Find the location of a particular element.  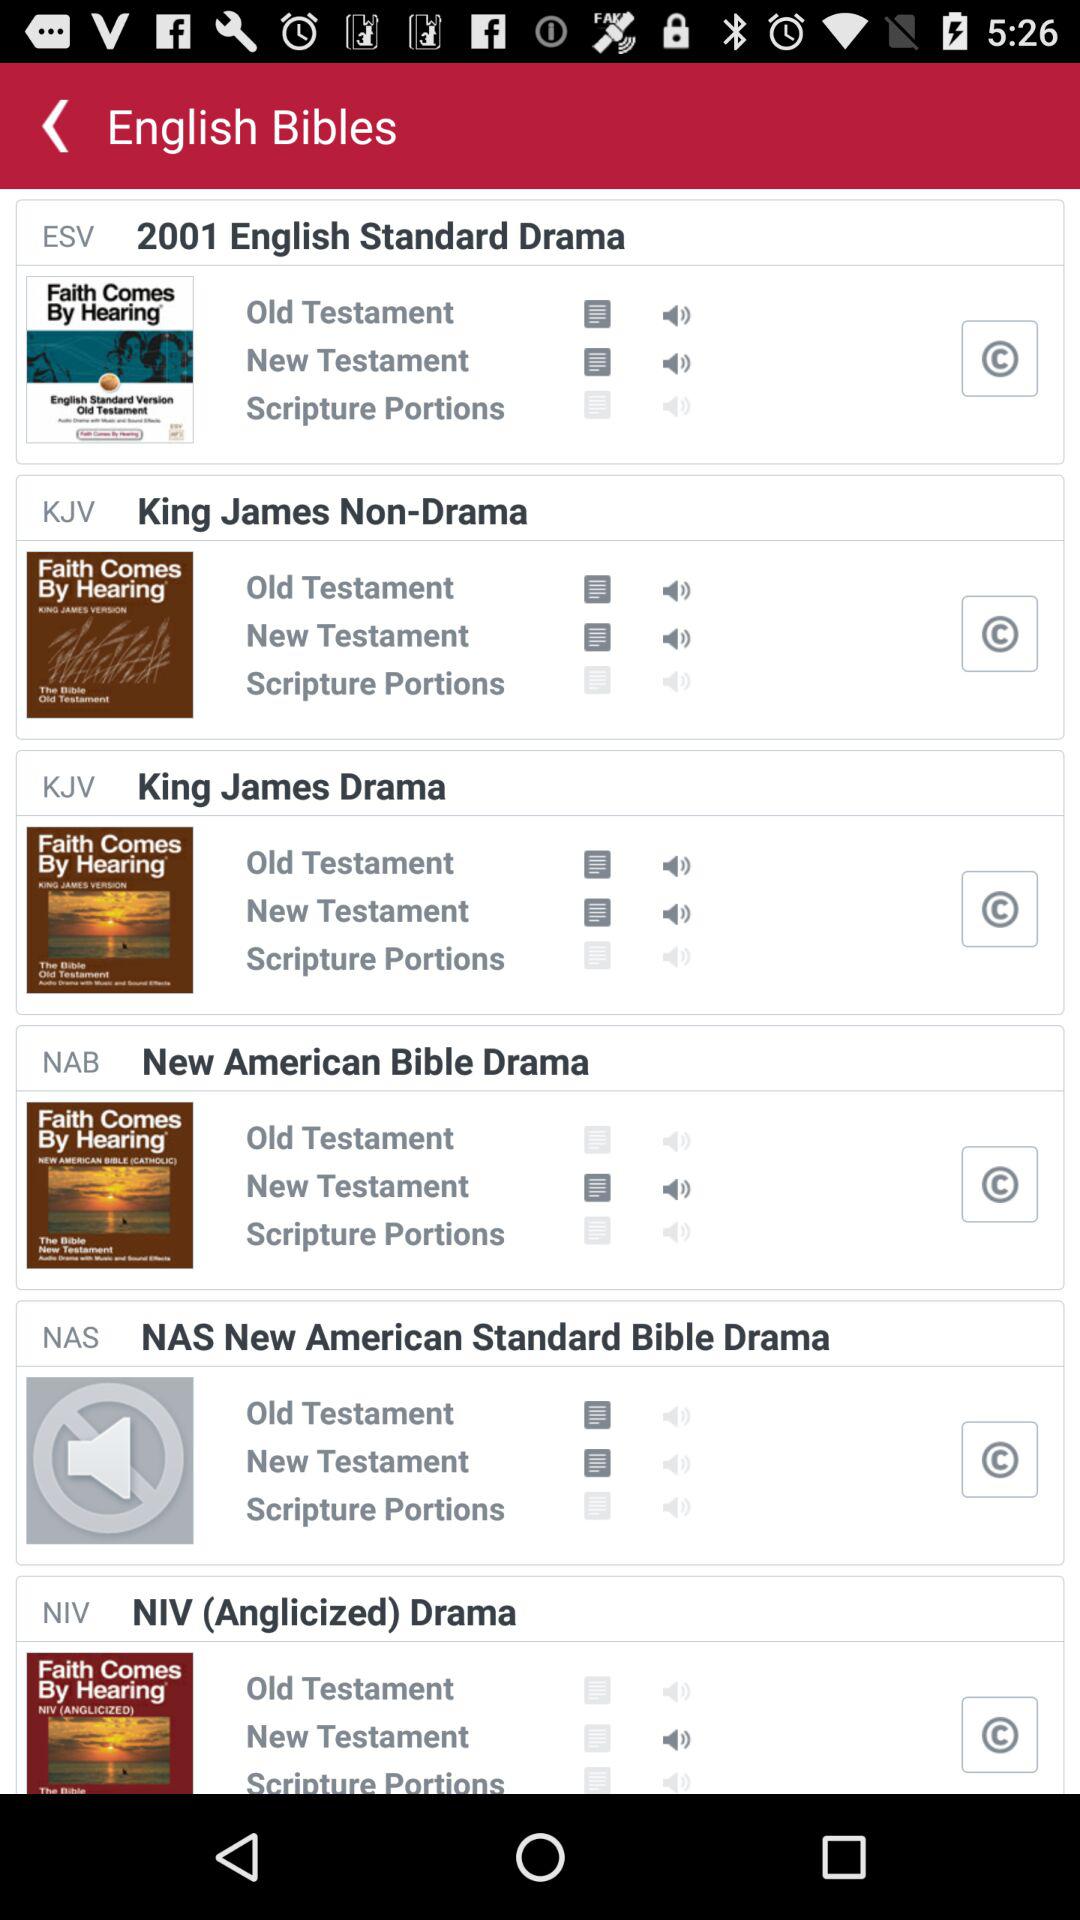

open is located at coordinates (1000, 358).